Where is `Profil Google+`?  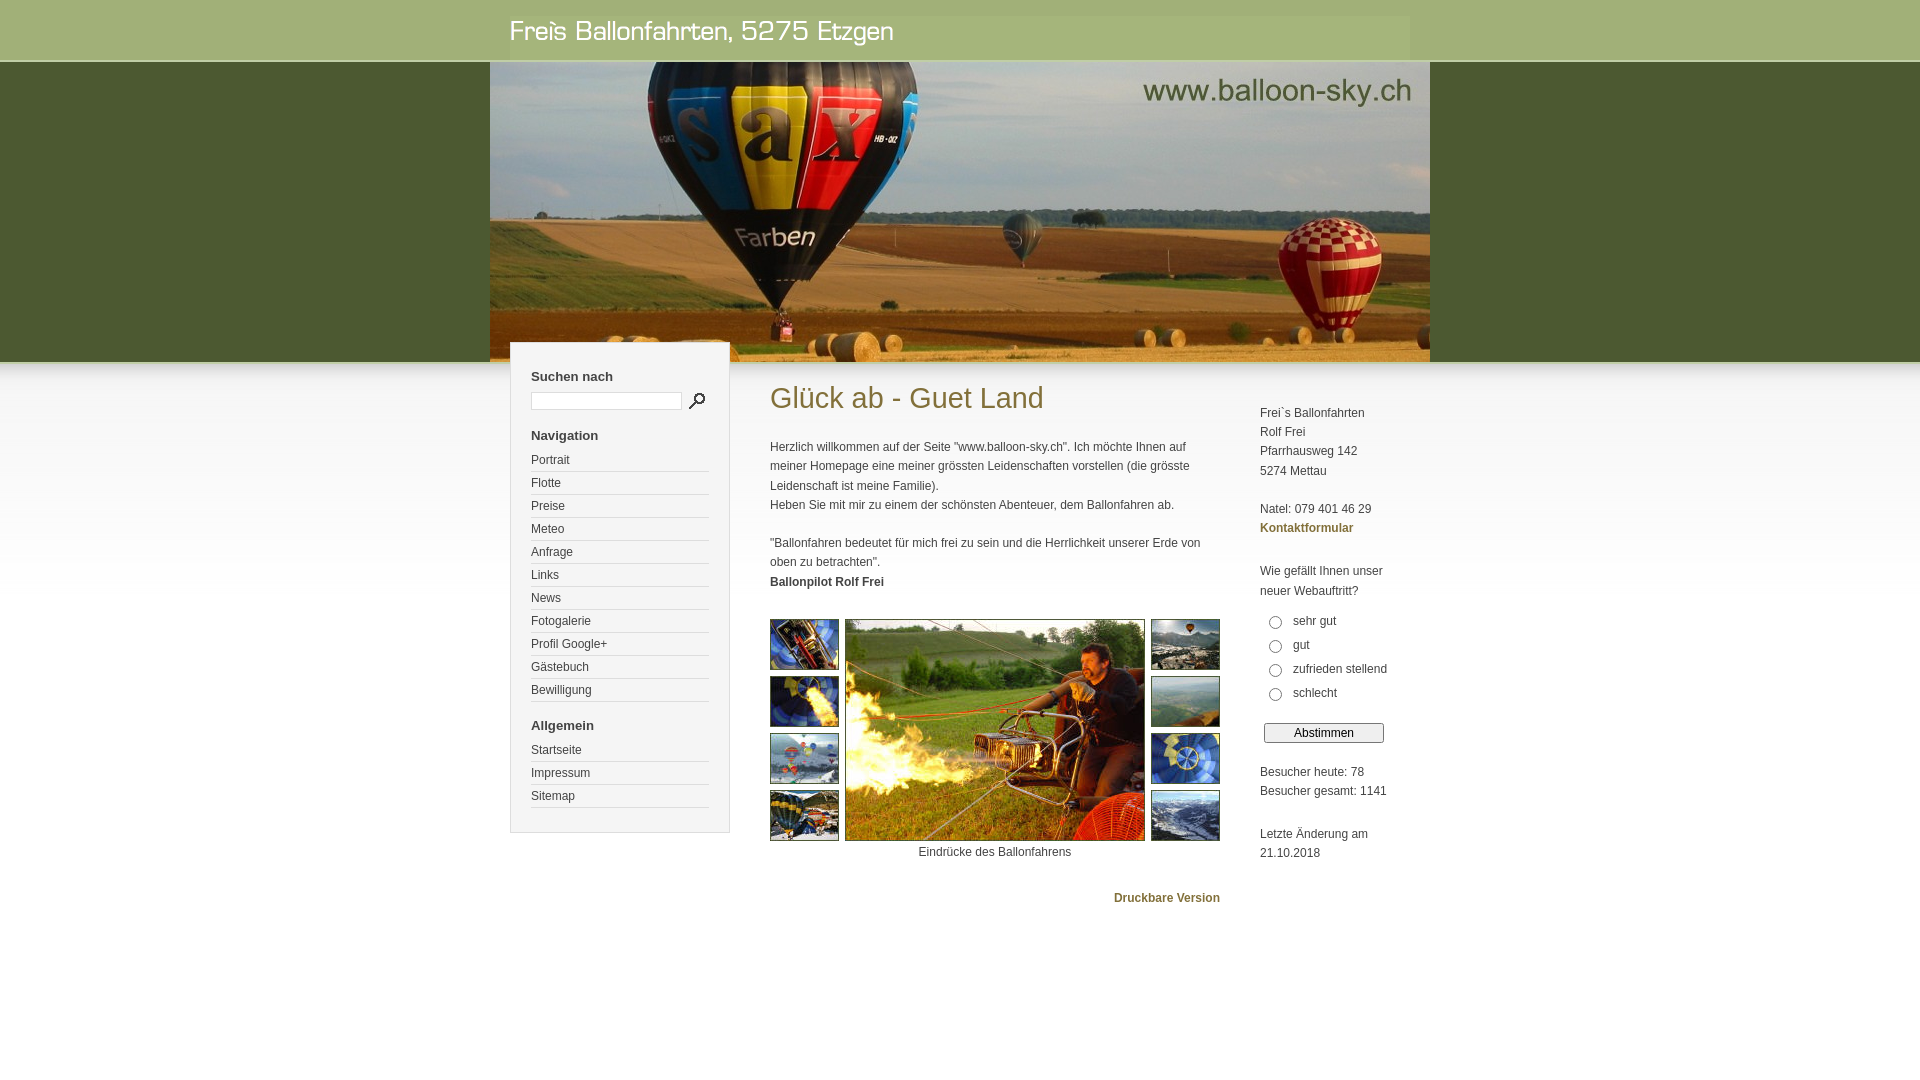 Profil Google+ is located at coordinates (620, 644).